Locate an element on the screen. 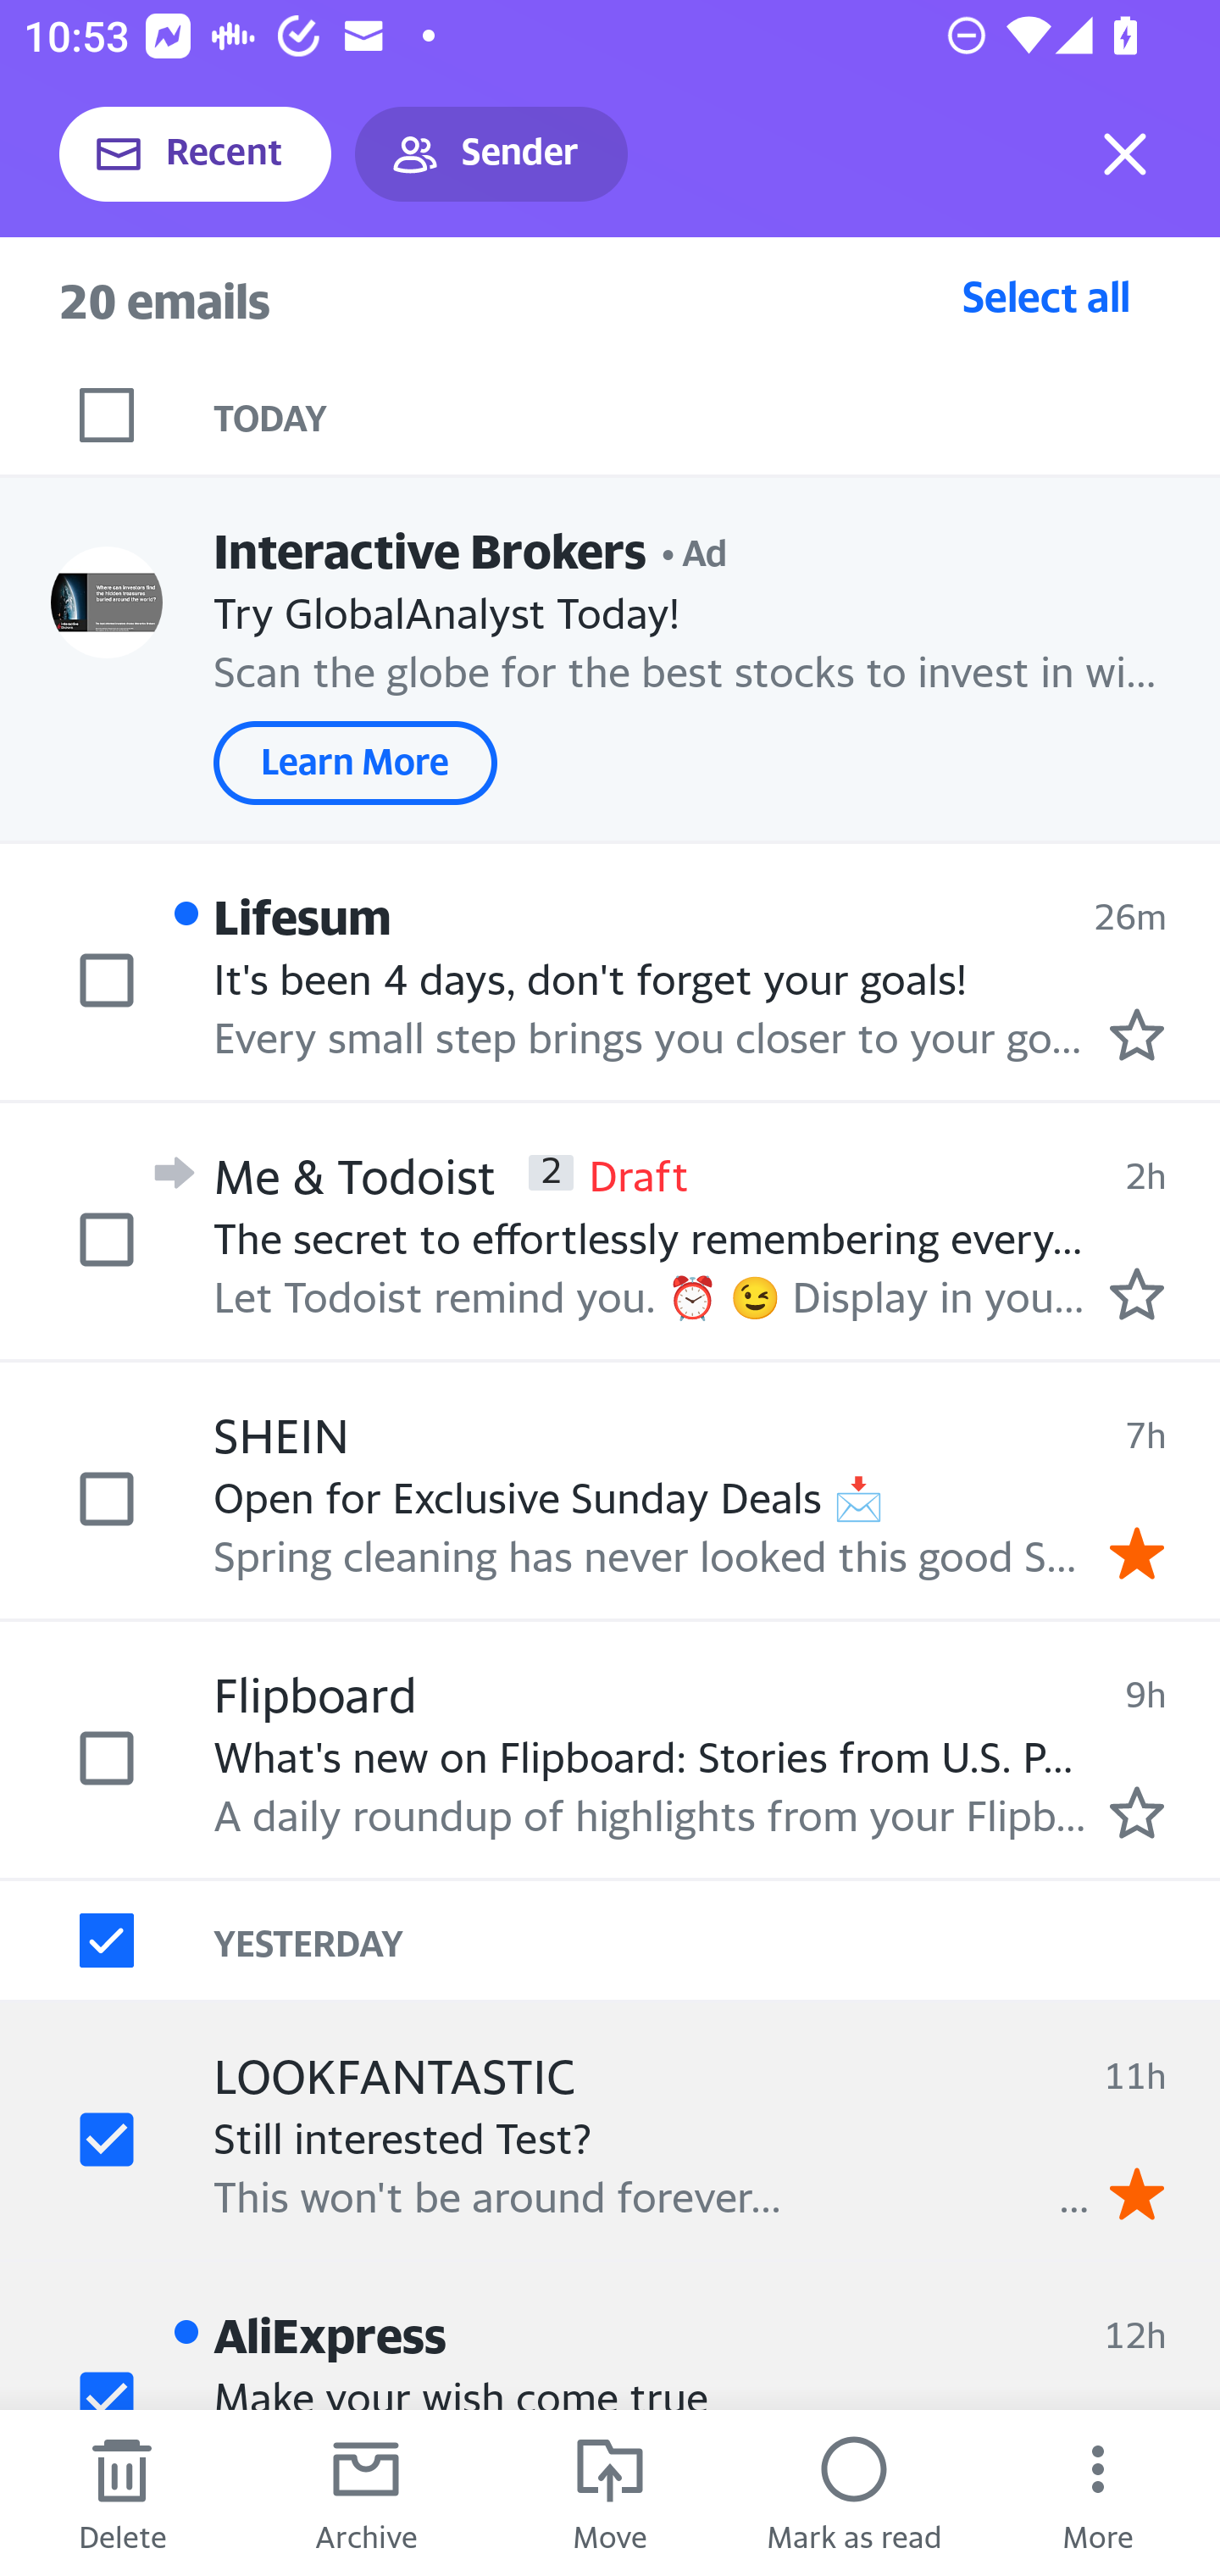 This screenshot has width=1220, height=2576. Select all is located at coordinates (1046, 296).